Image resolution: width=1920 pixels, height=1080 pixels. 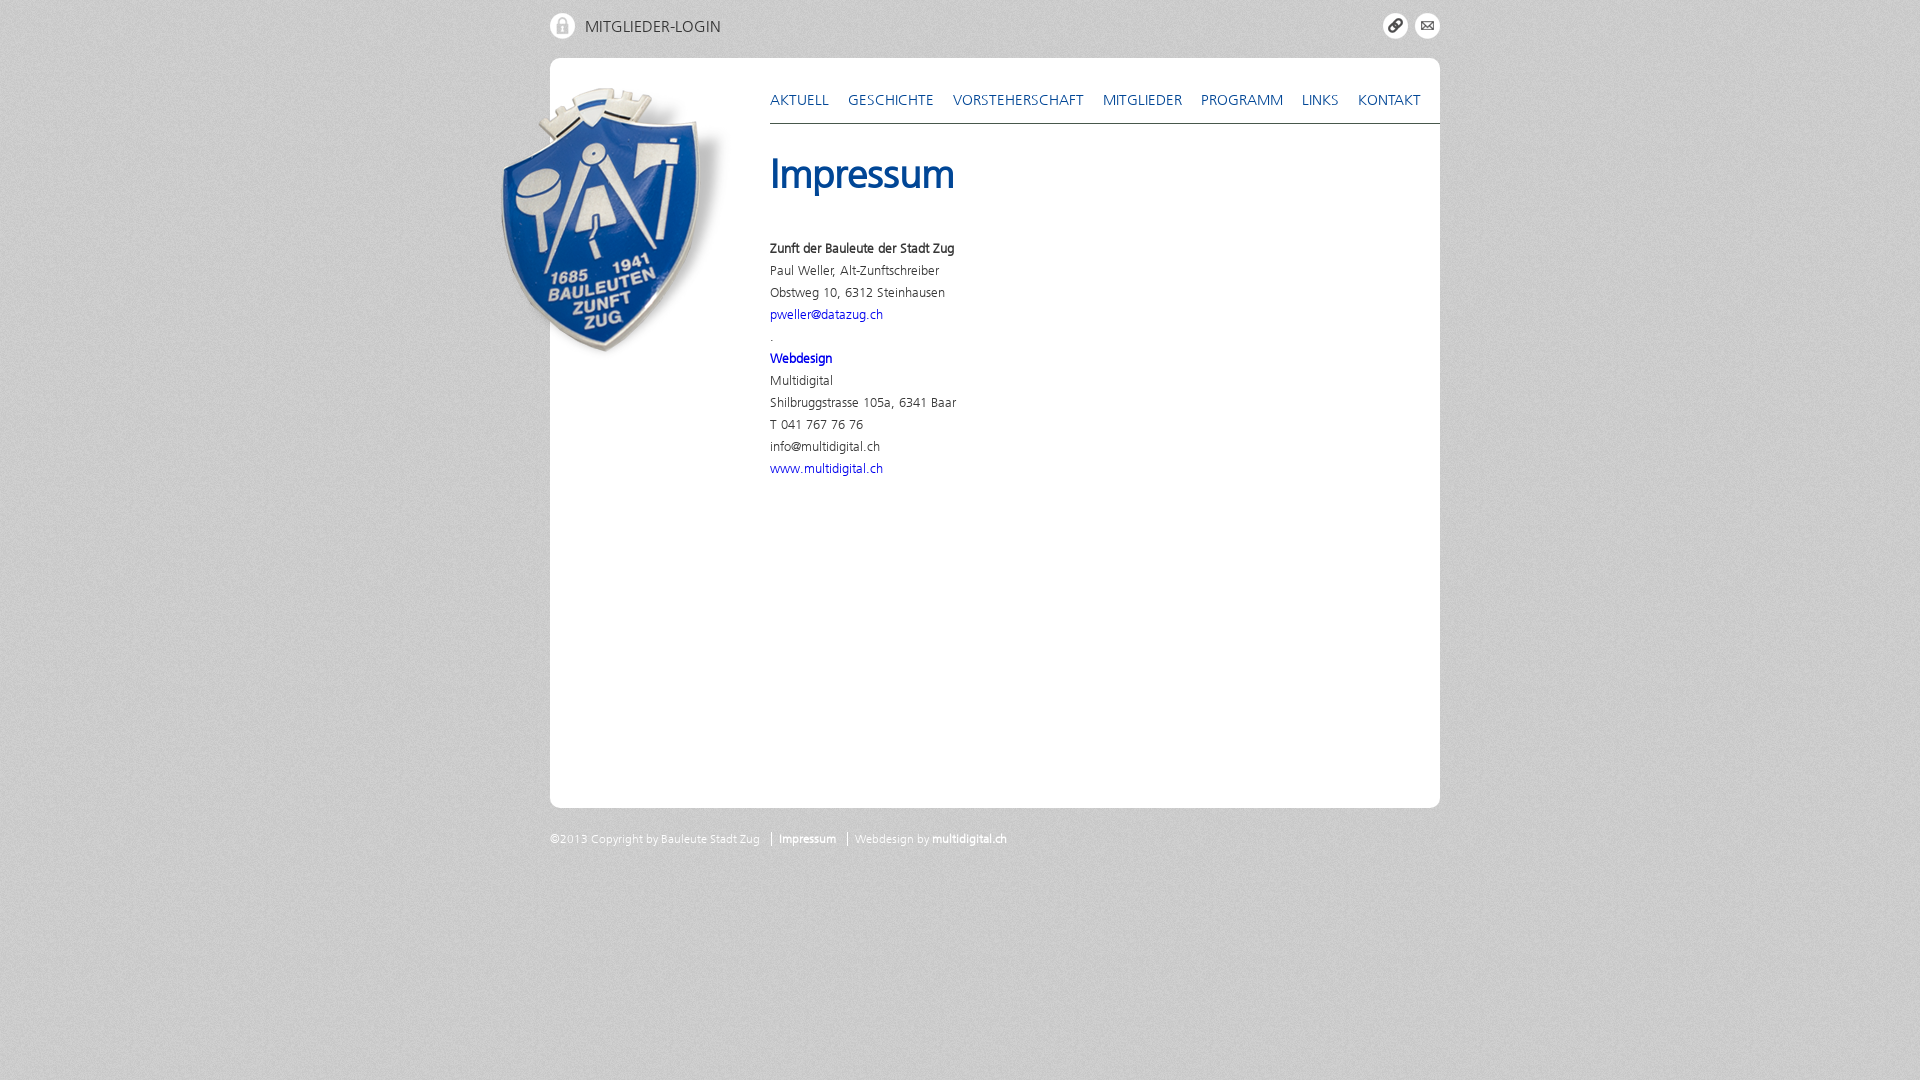 I want to click on Webdesign, so click(x=801, y=358).